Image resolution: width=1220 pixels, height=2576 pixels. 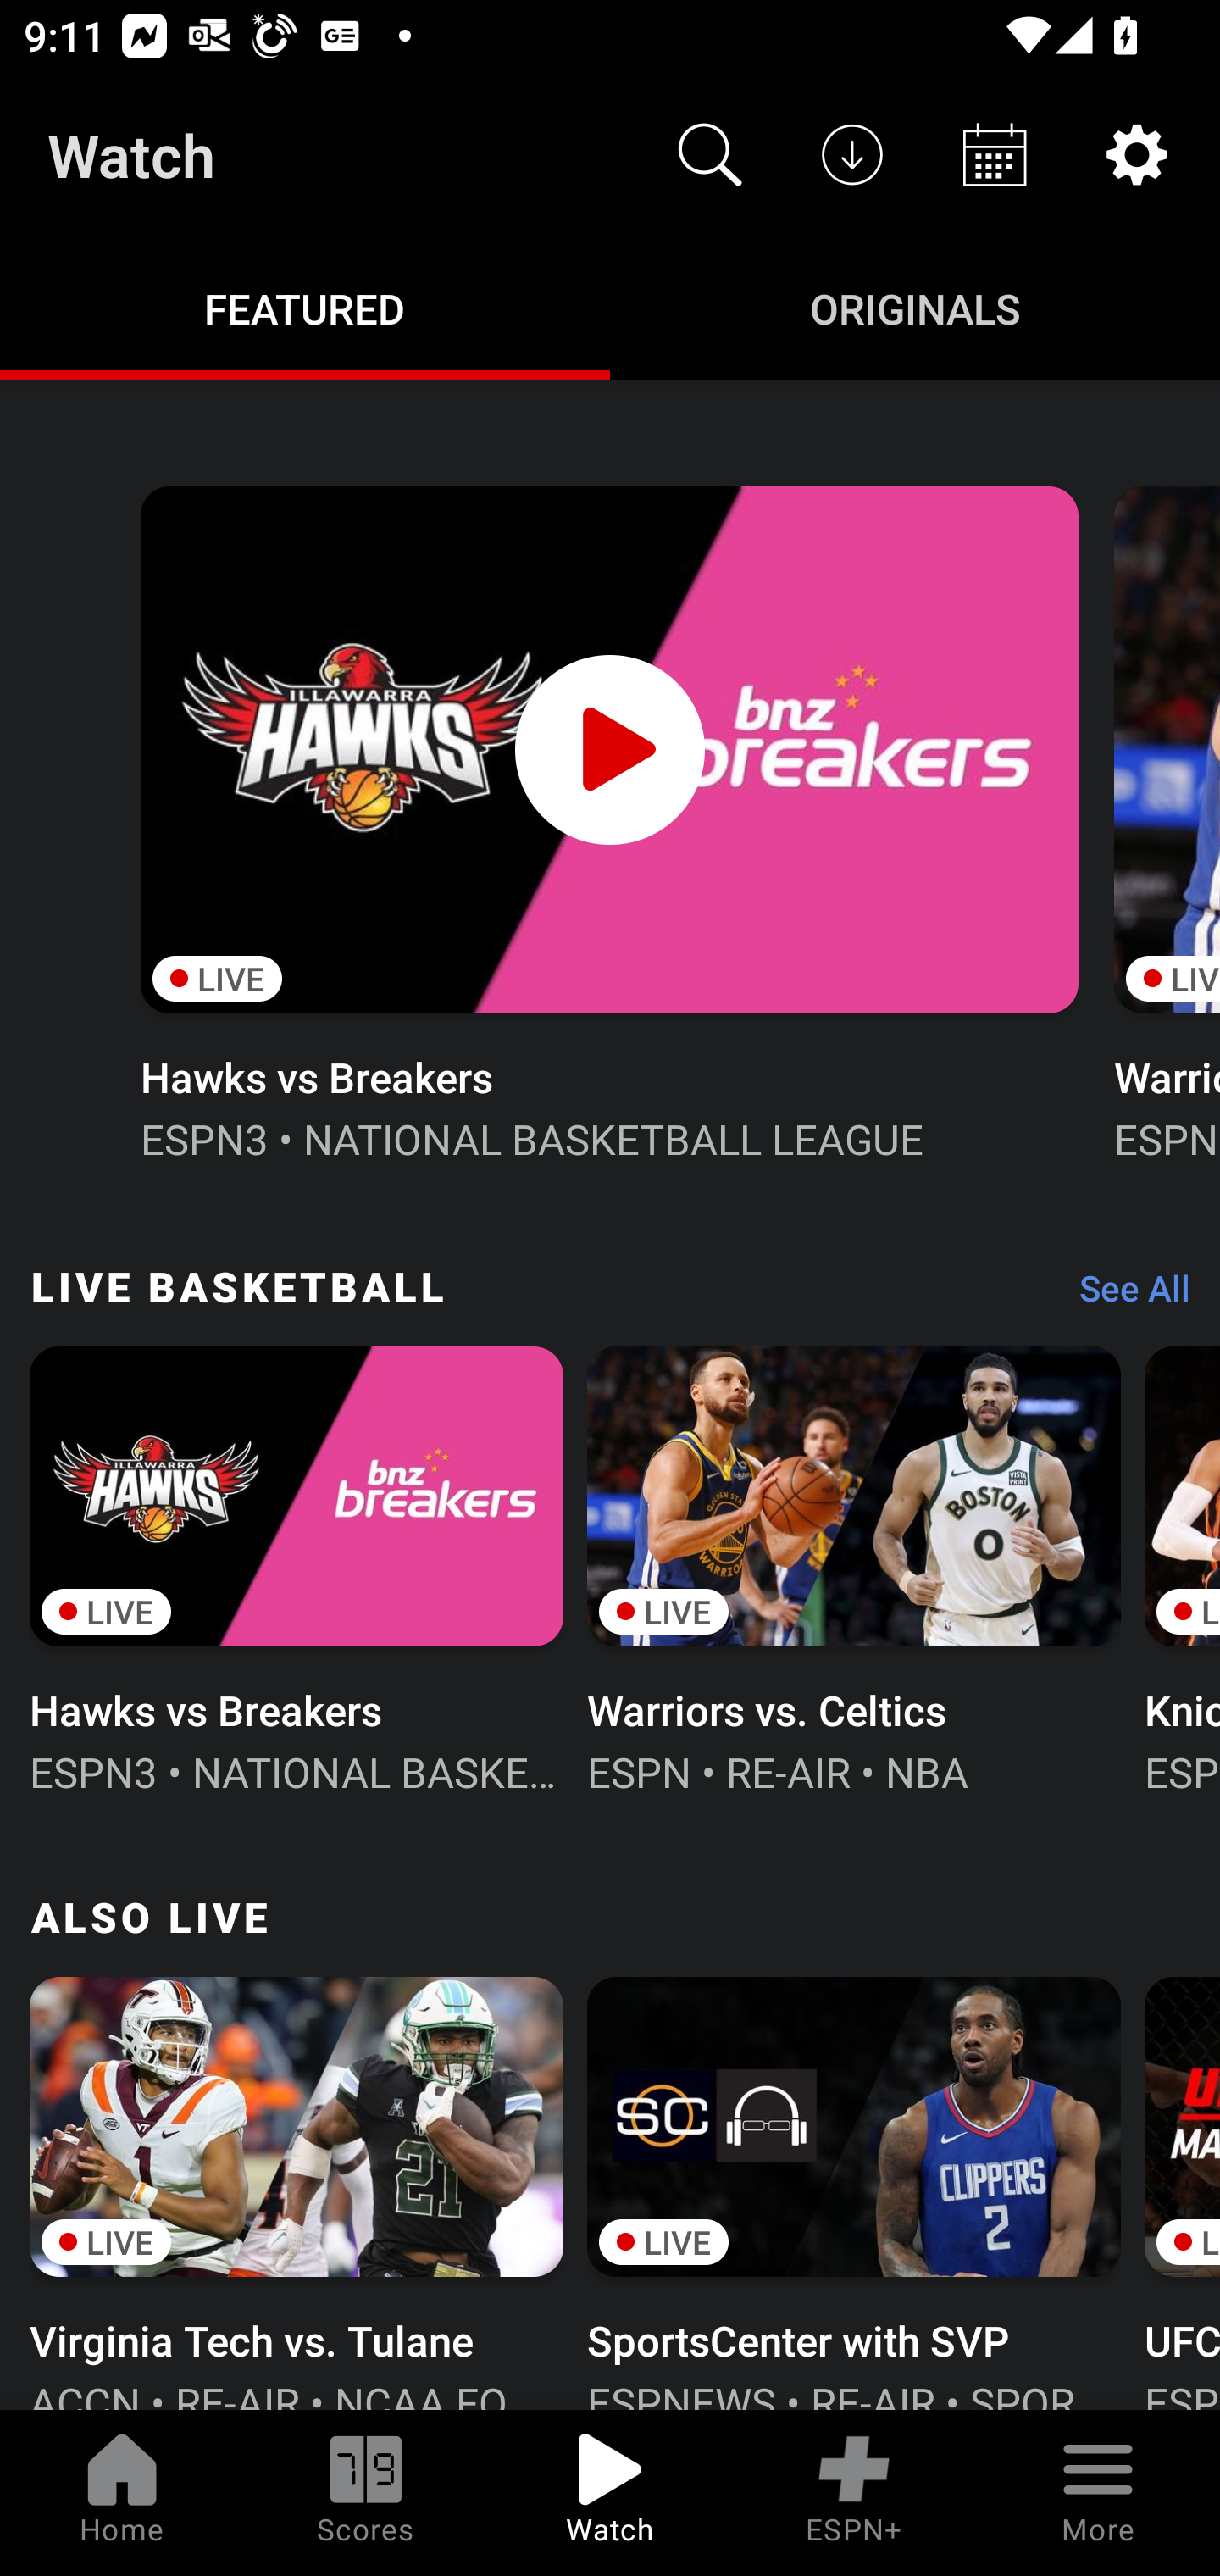 What do you see at coordinates (854, 1567) in the screenshot?
I see `LIVE Warriors vs. Celtics ESPN • RE-AIR • NBA` at bounding box center [854, 1567].